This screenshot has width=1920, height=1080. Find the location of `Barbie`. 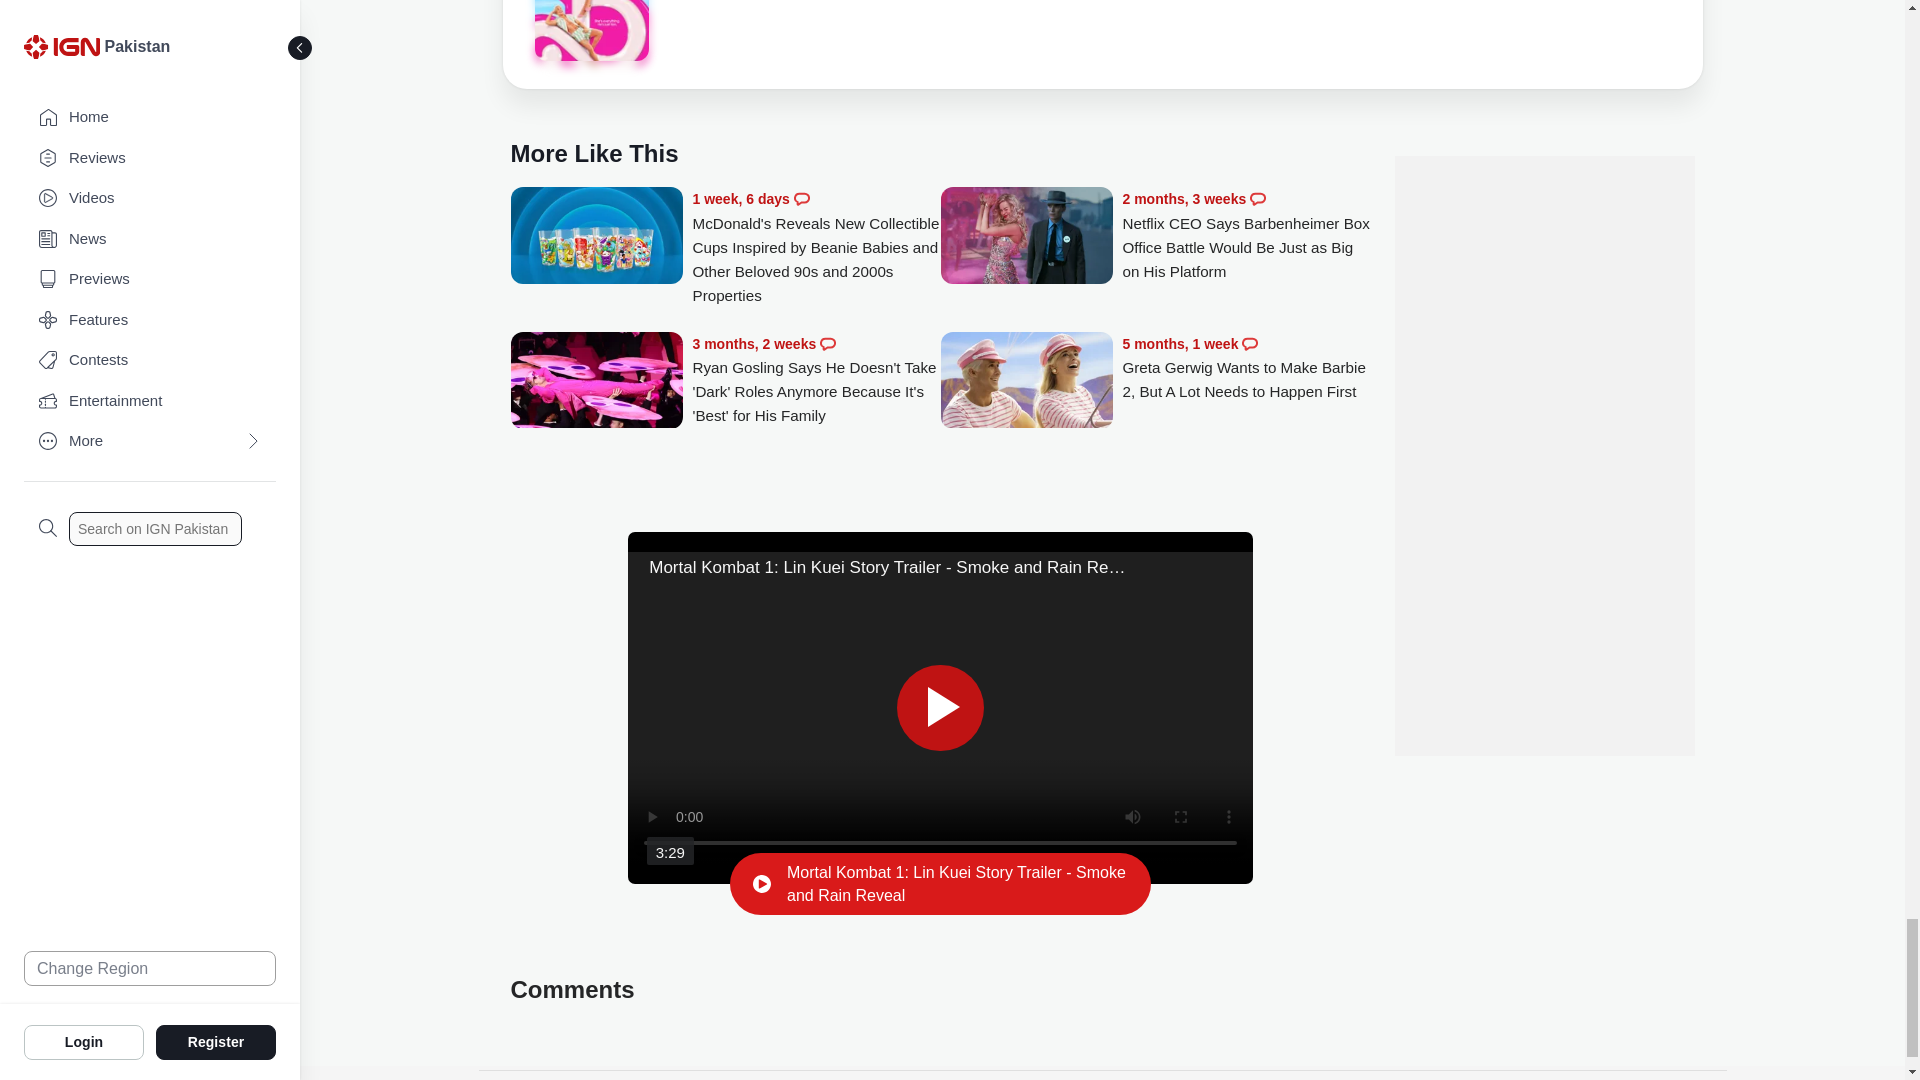

Barbie is located at coordinates (590, 33).